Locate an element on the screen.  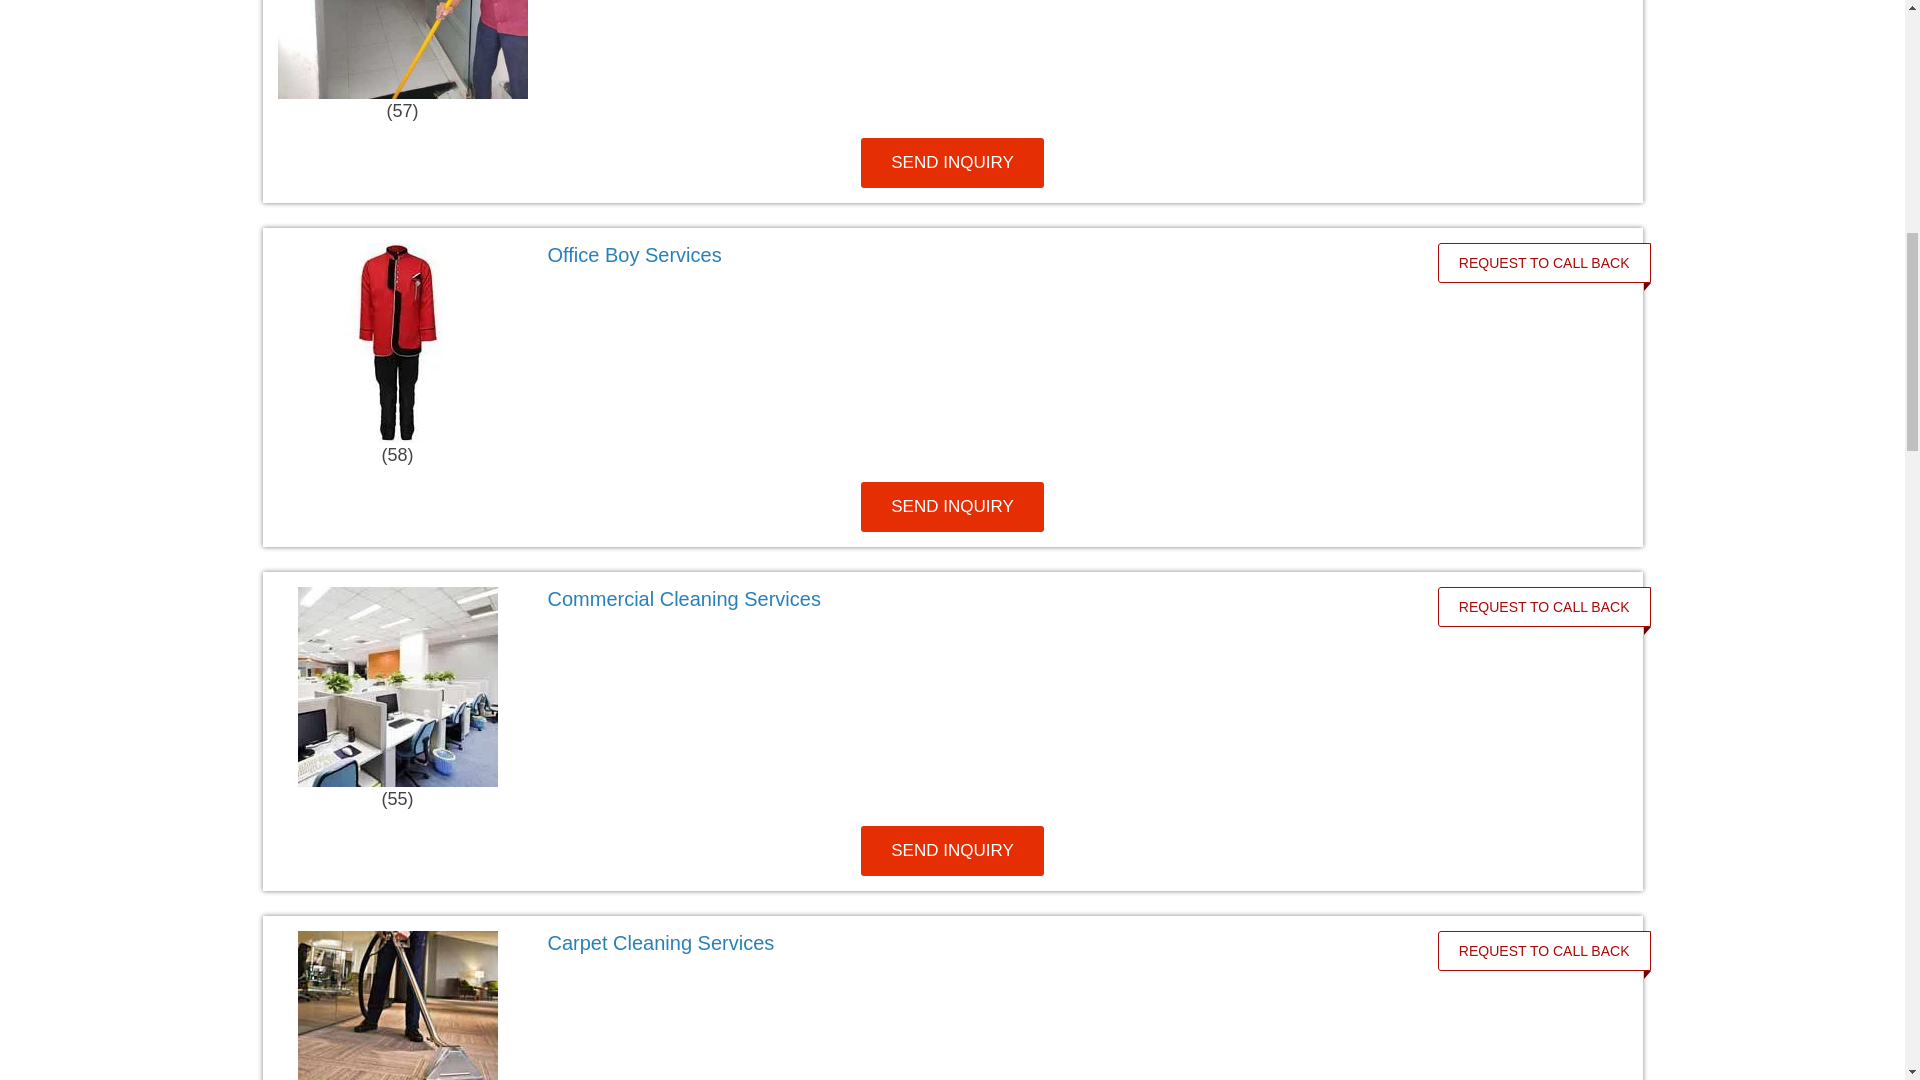
REQUEST TO CALL BACK is located at coordinates (1544, 950).